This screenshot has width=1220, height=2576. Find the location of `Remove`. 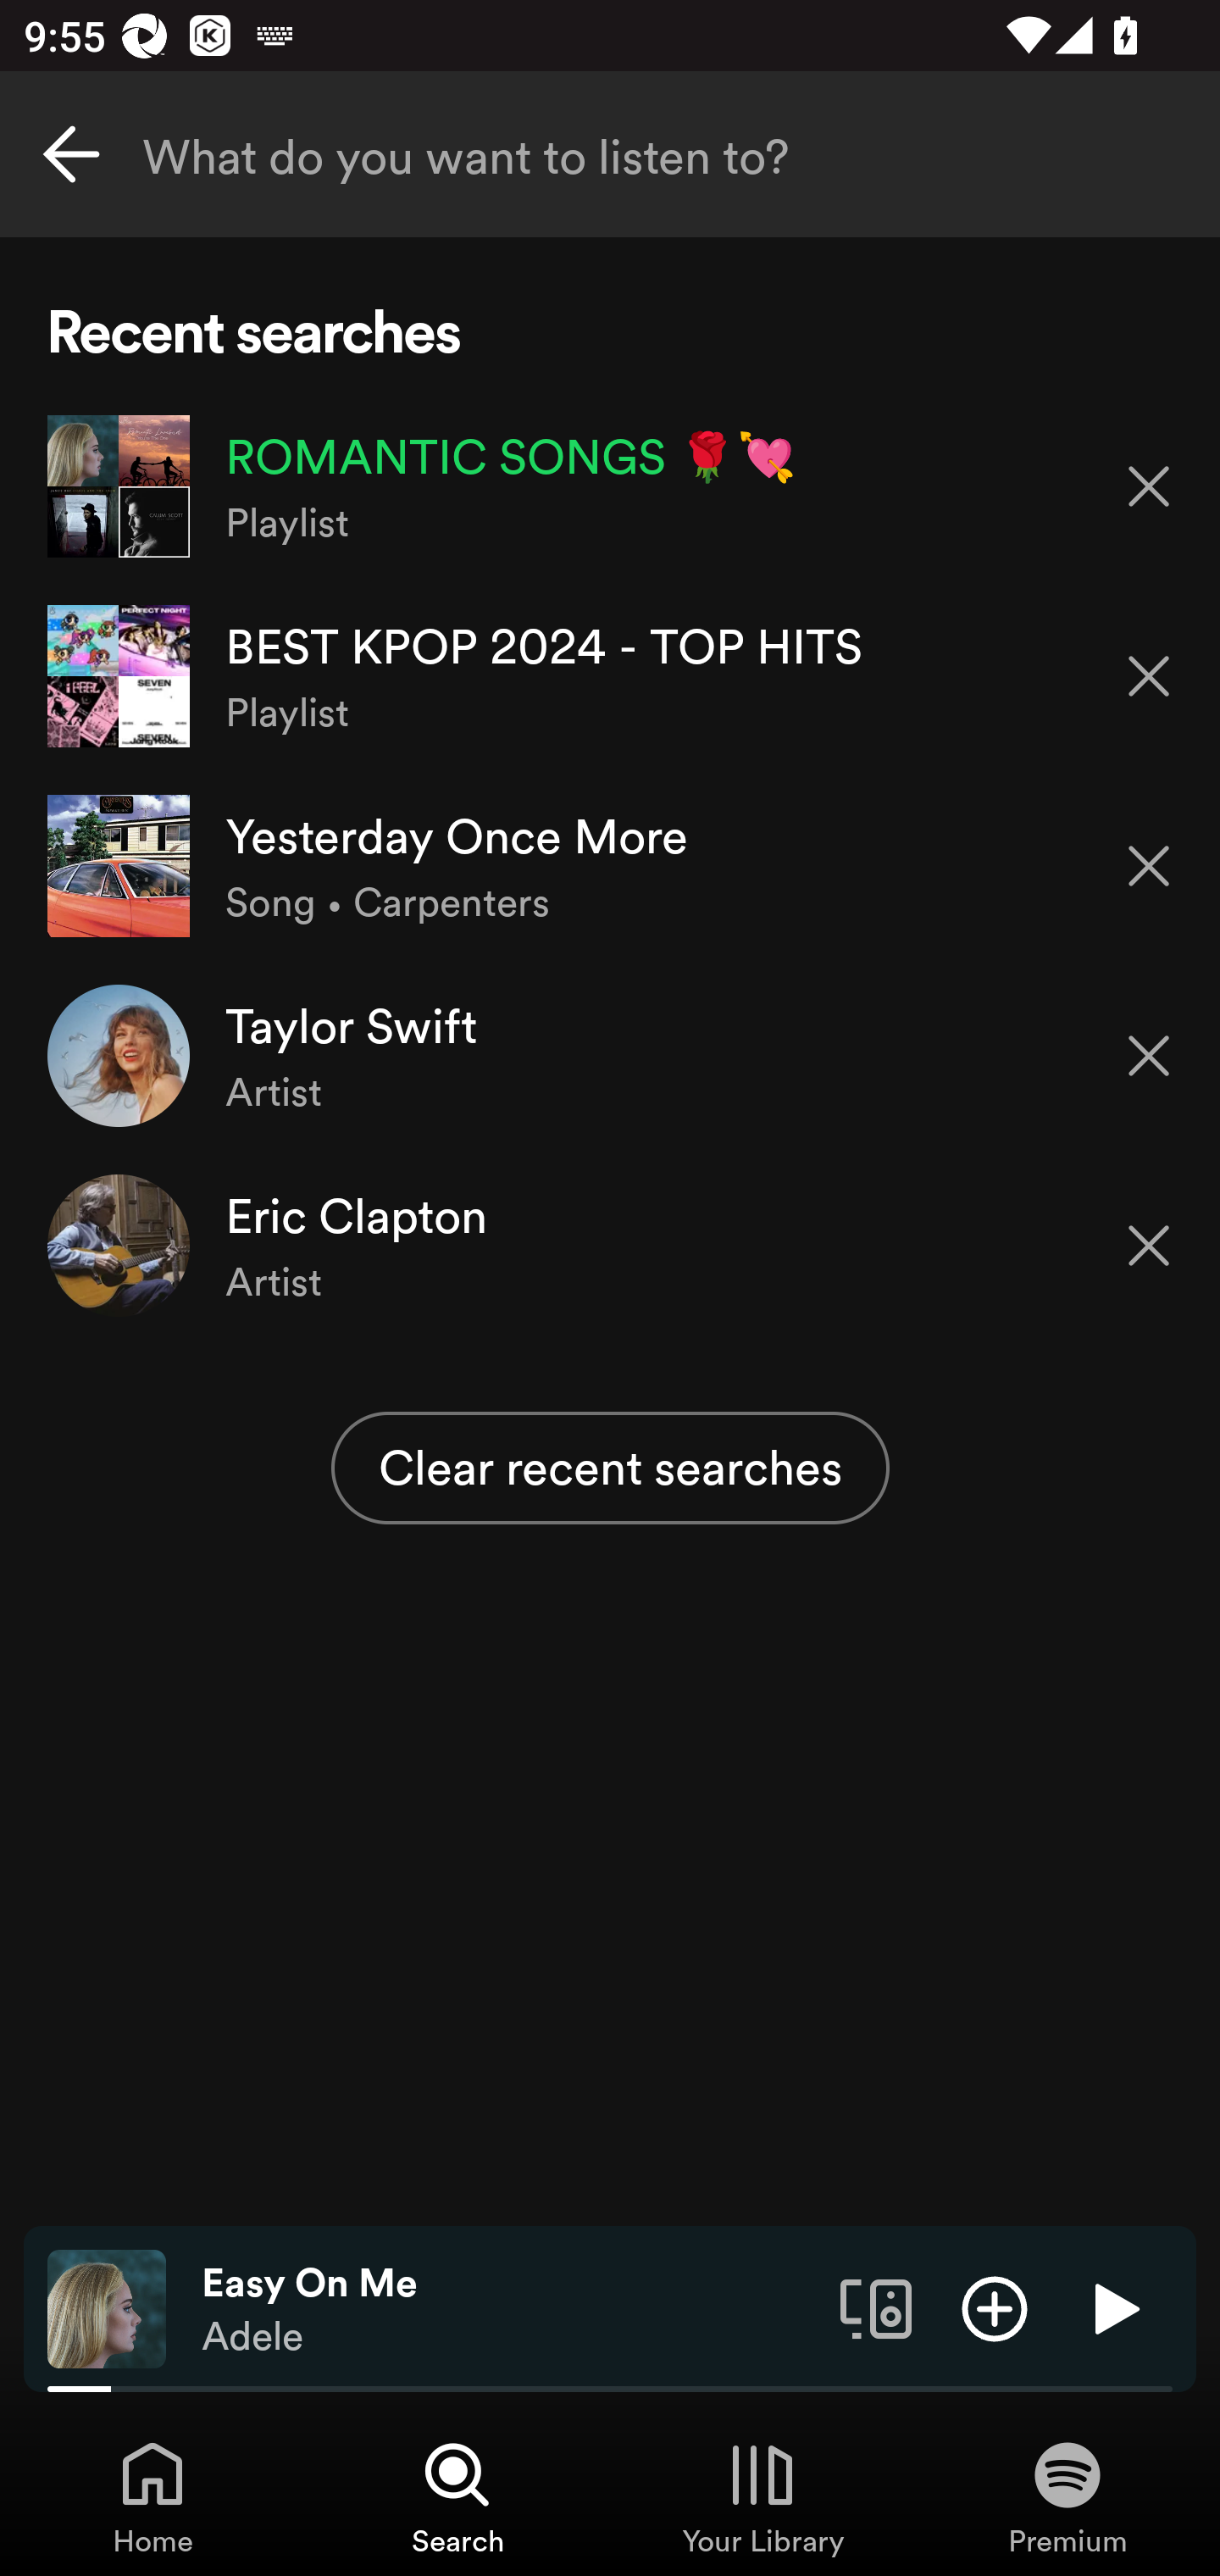

Remove is located at coordinates (1149, 866).